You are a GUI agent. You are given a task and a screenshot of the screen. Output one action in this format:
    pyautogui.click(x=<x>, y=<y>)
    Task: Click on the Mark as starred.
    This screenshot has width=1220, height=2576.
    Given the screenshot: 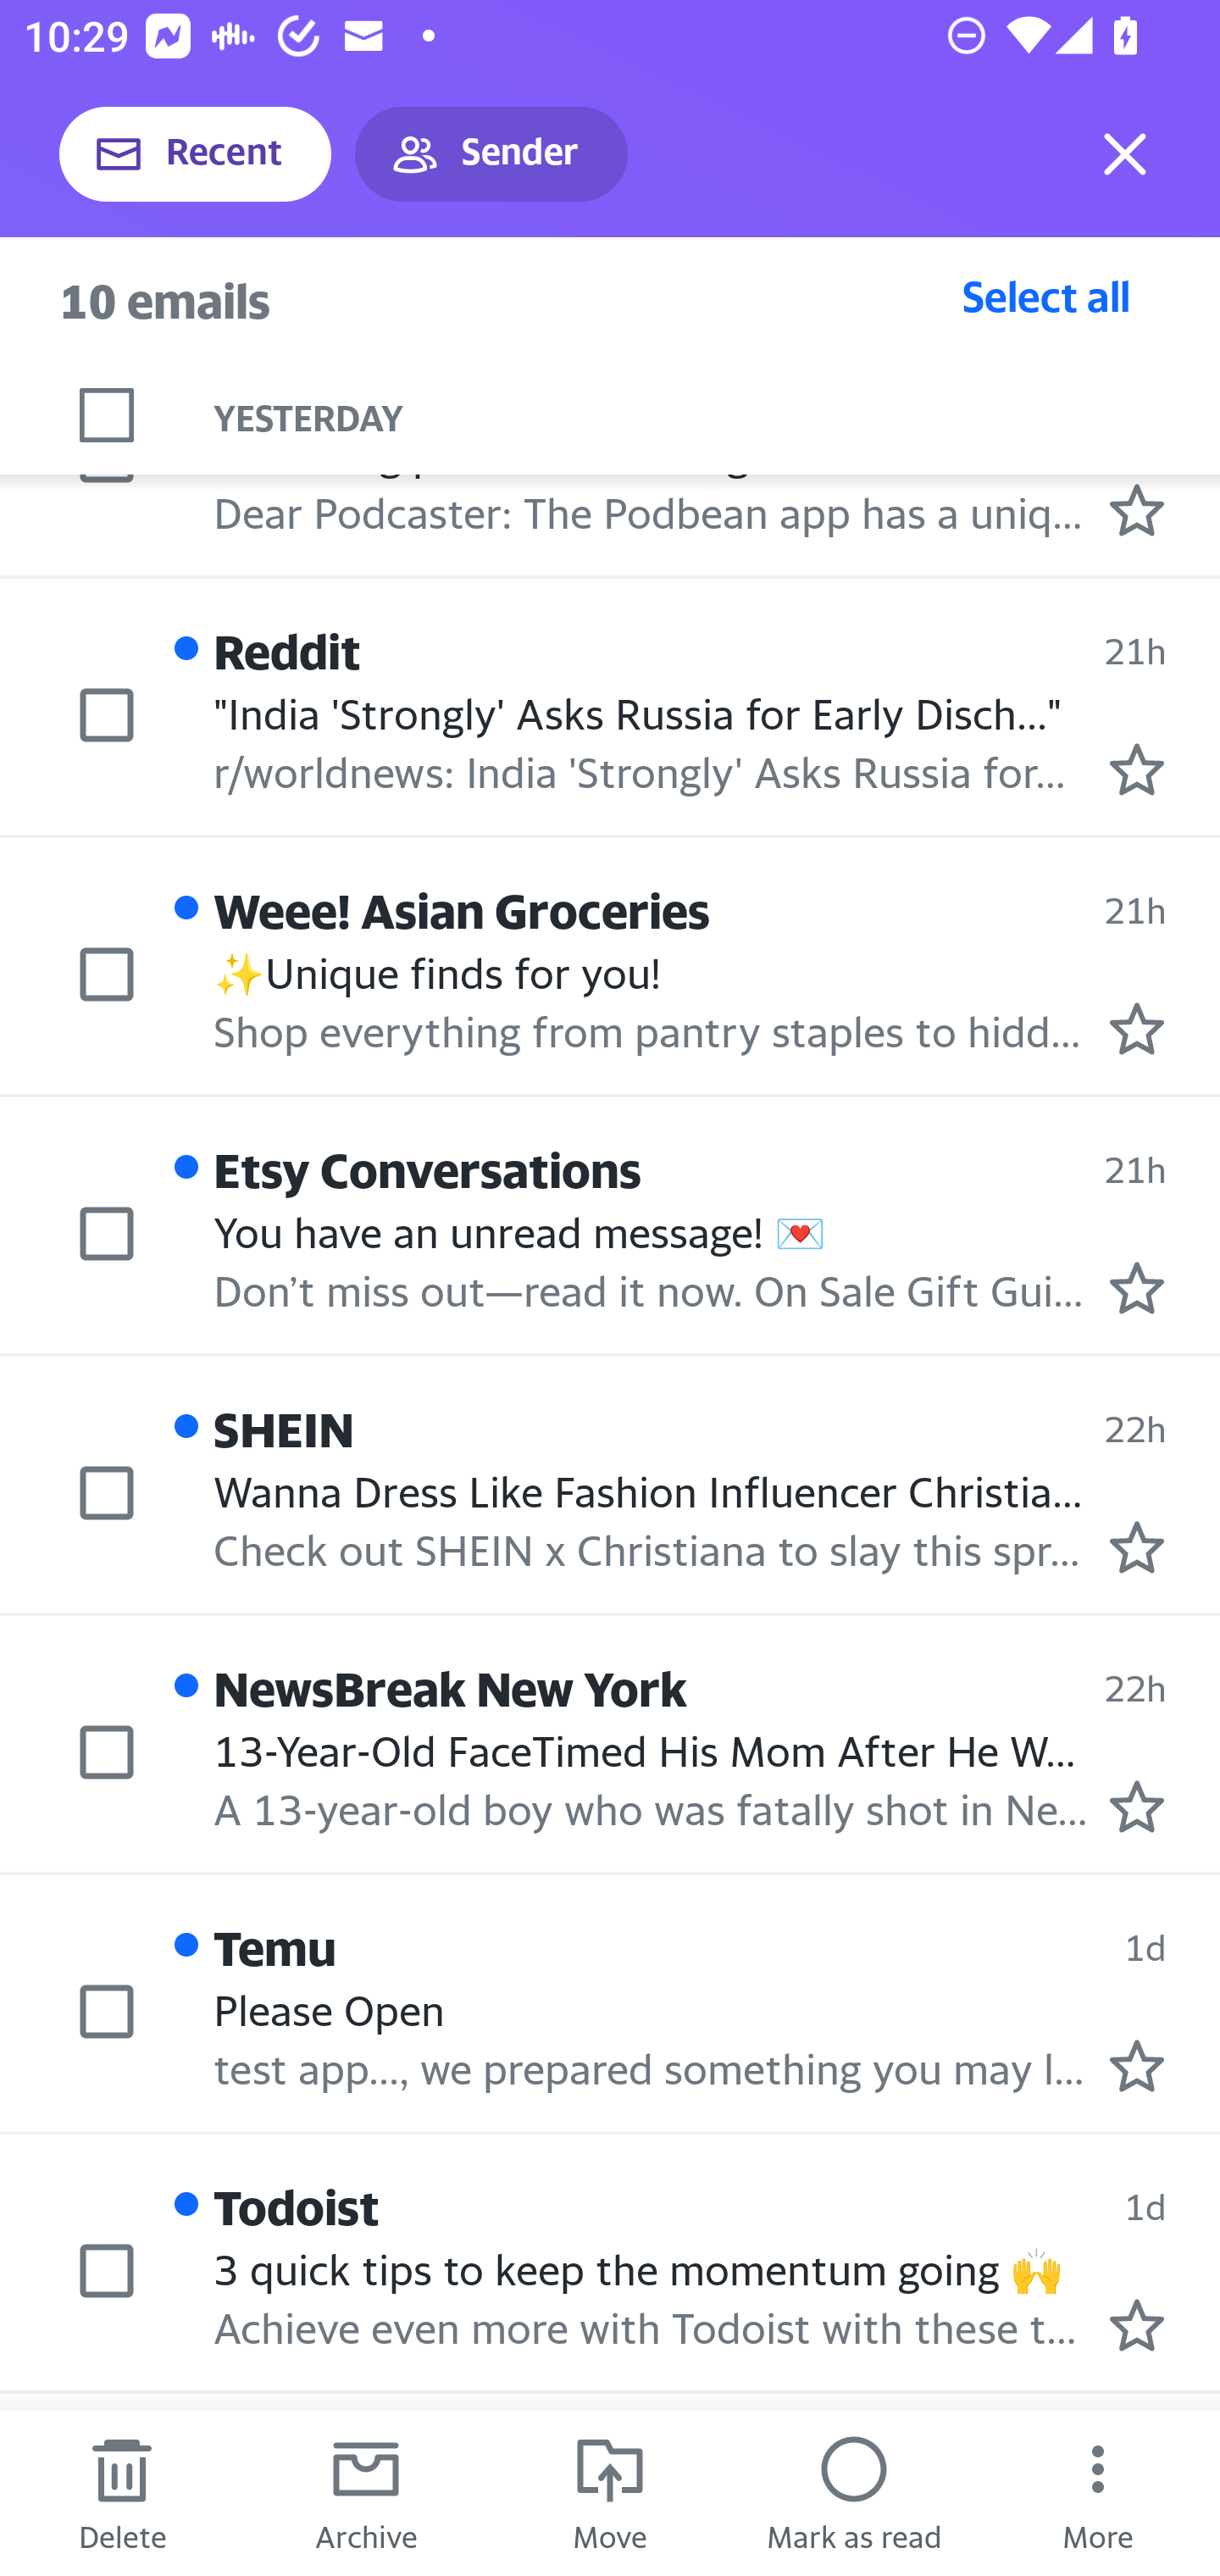 What is the action you would take?
    pyautogui.click(x=1137, y=1546)
    